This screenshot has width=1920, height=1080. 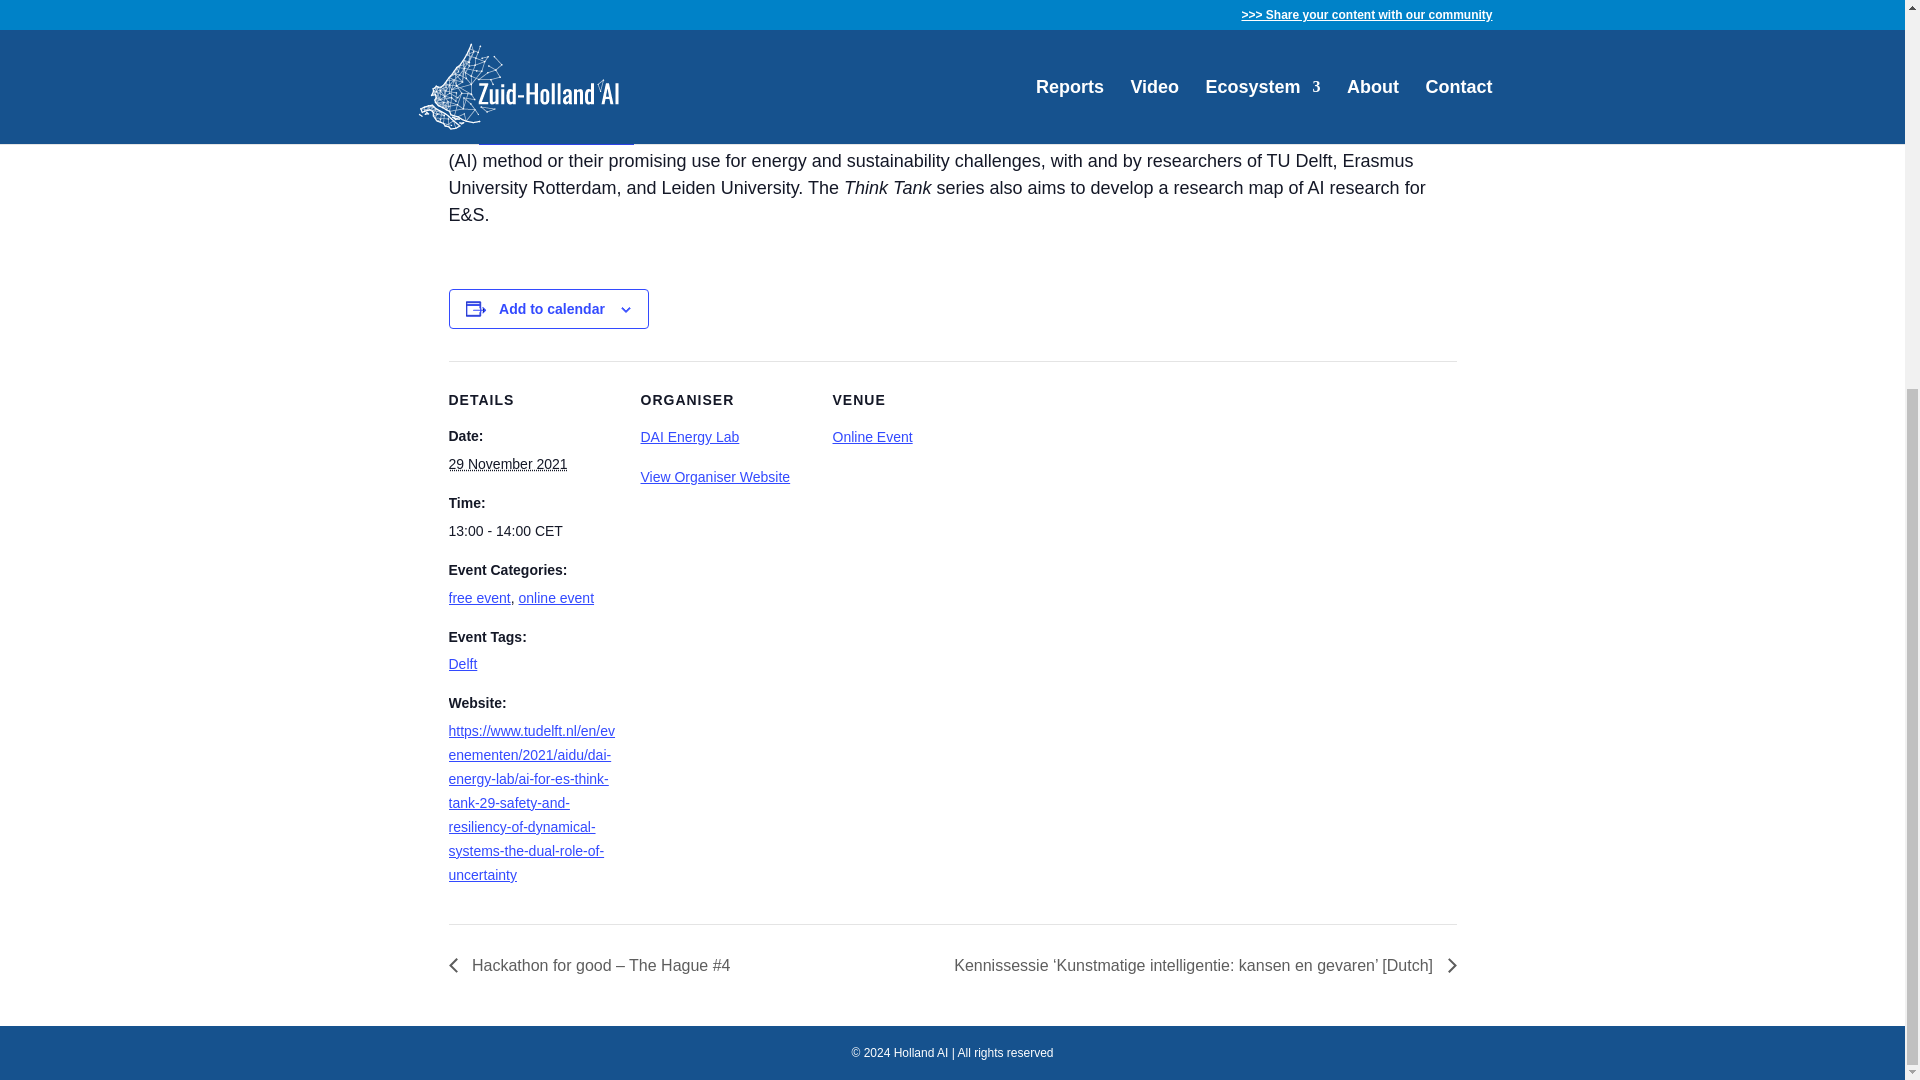 I want to click on View Organiser Website, so click(x=714, y=476).